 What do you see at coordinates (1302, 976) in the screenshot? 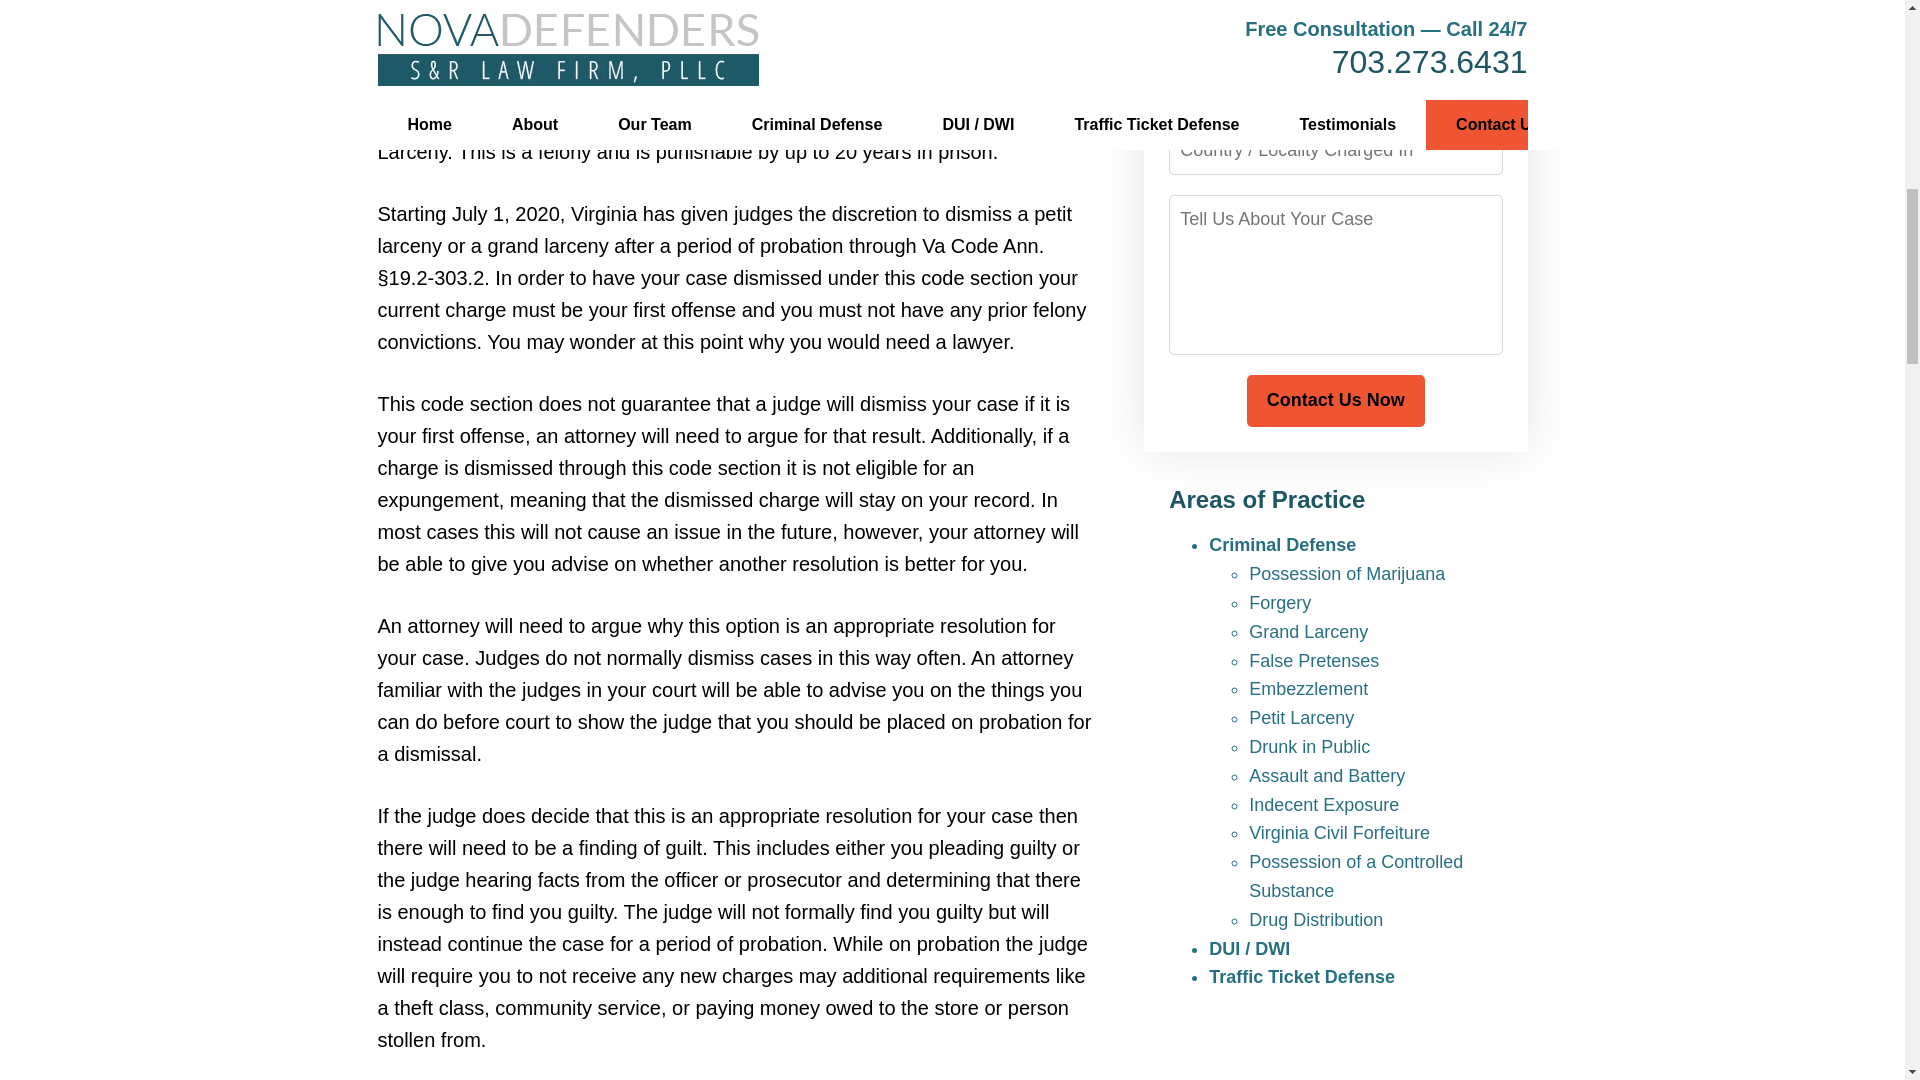
I see `Traffic Ticket Defense` at bounding box center [1302, 976].